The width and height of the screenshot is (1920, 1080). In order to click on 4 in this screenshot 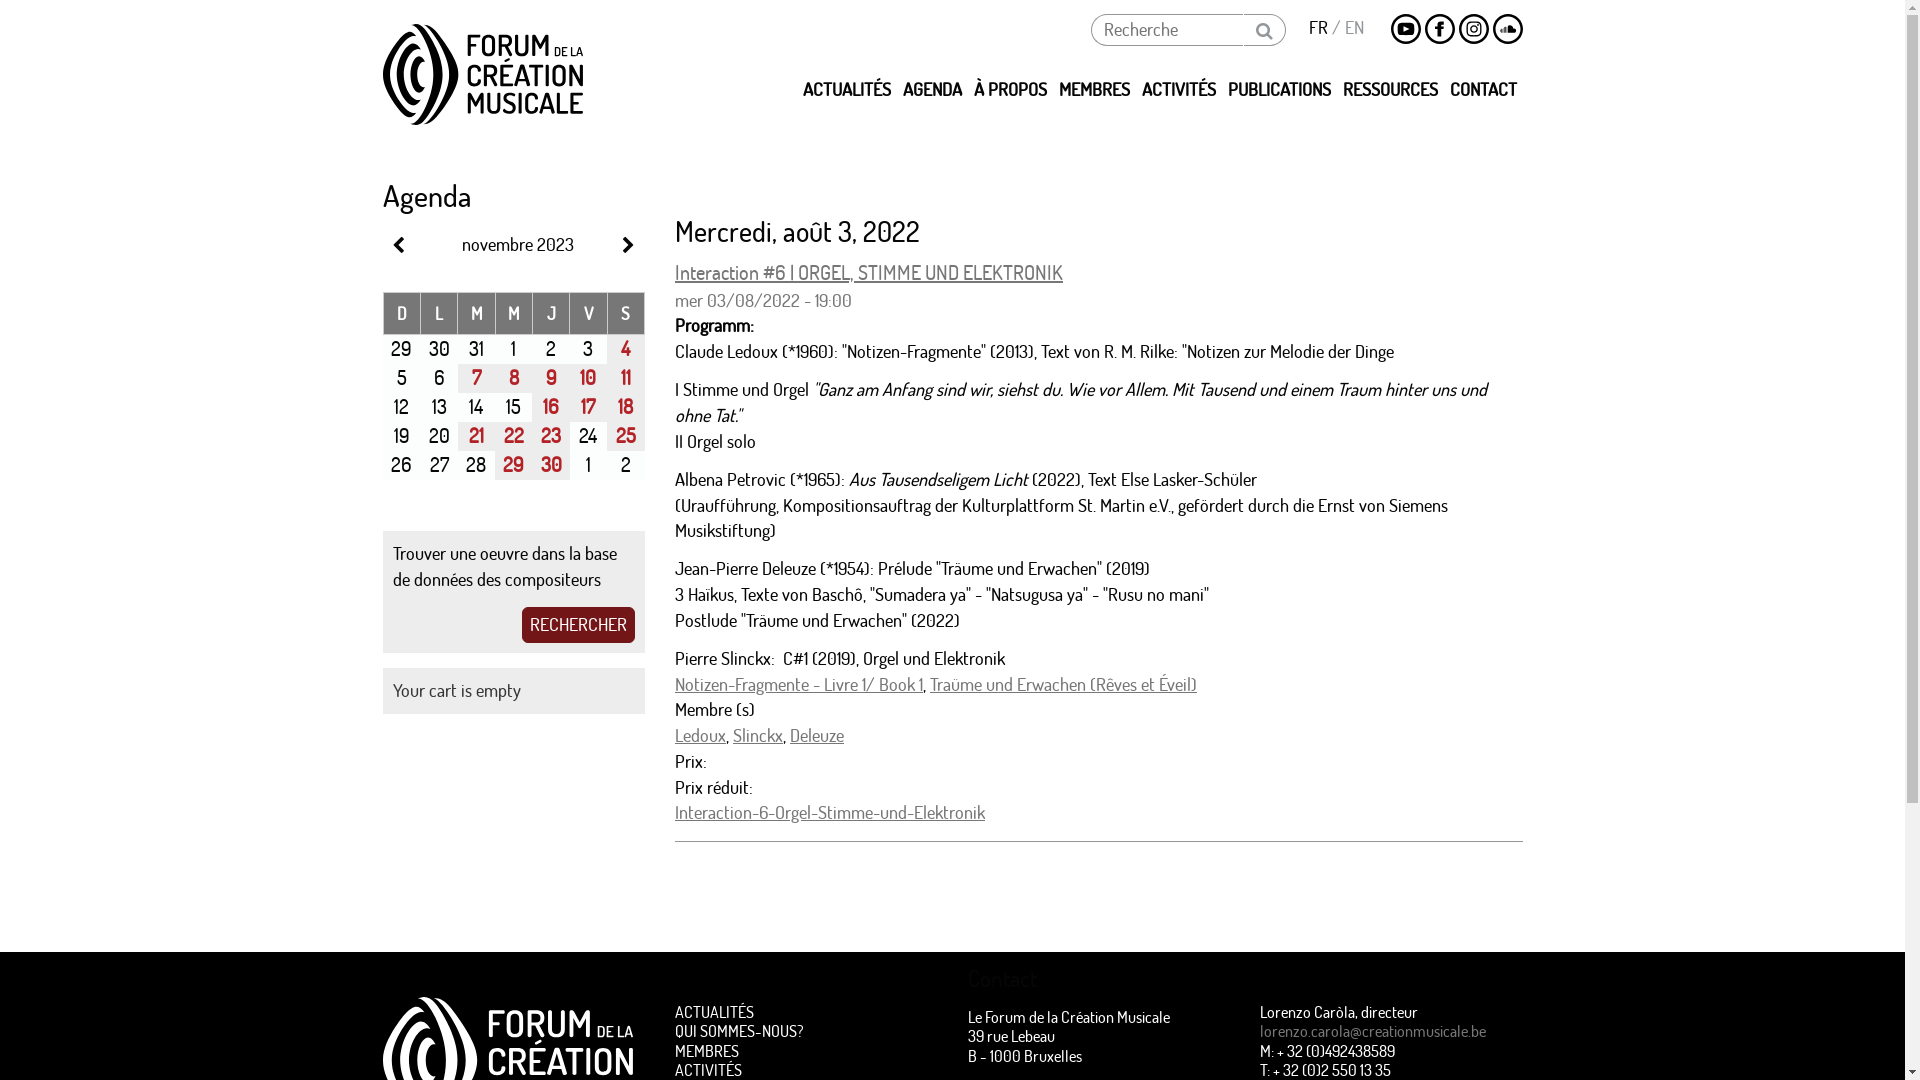, I will do `click(626, 348)`.